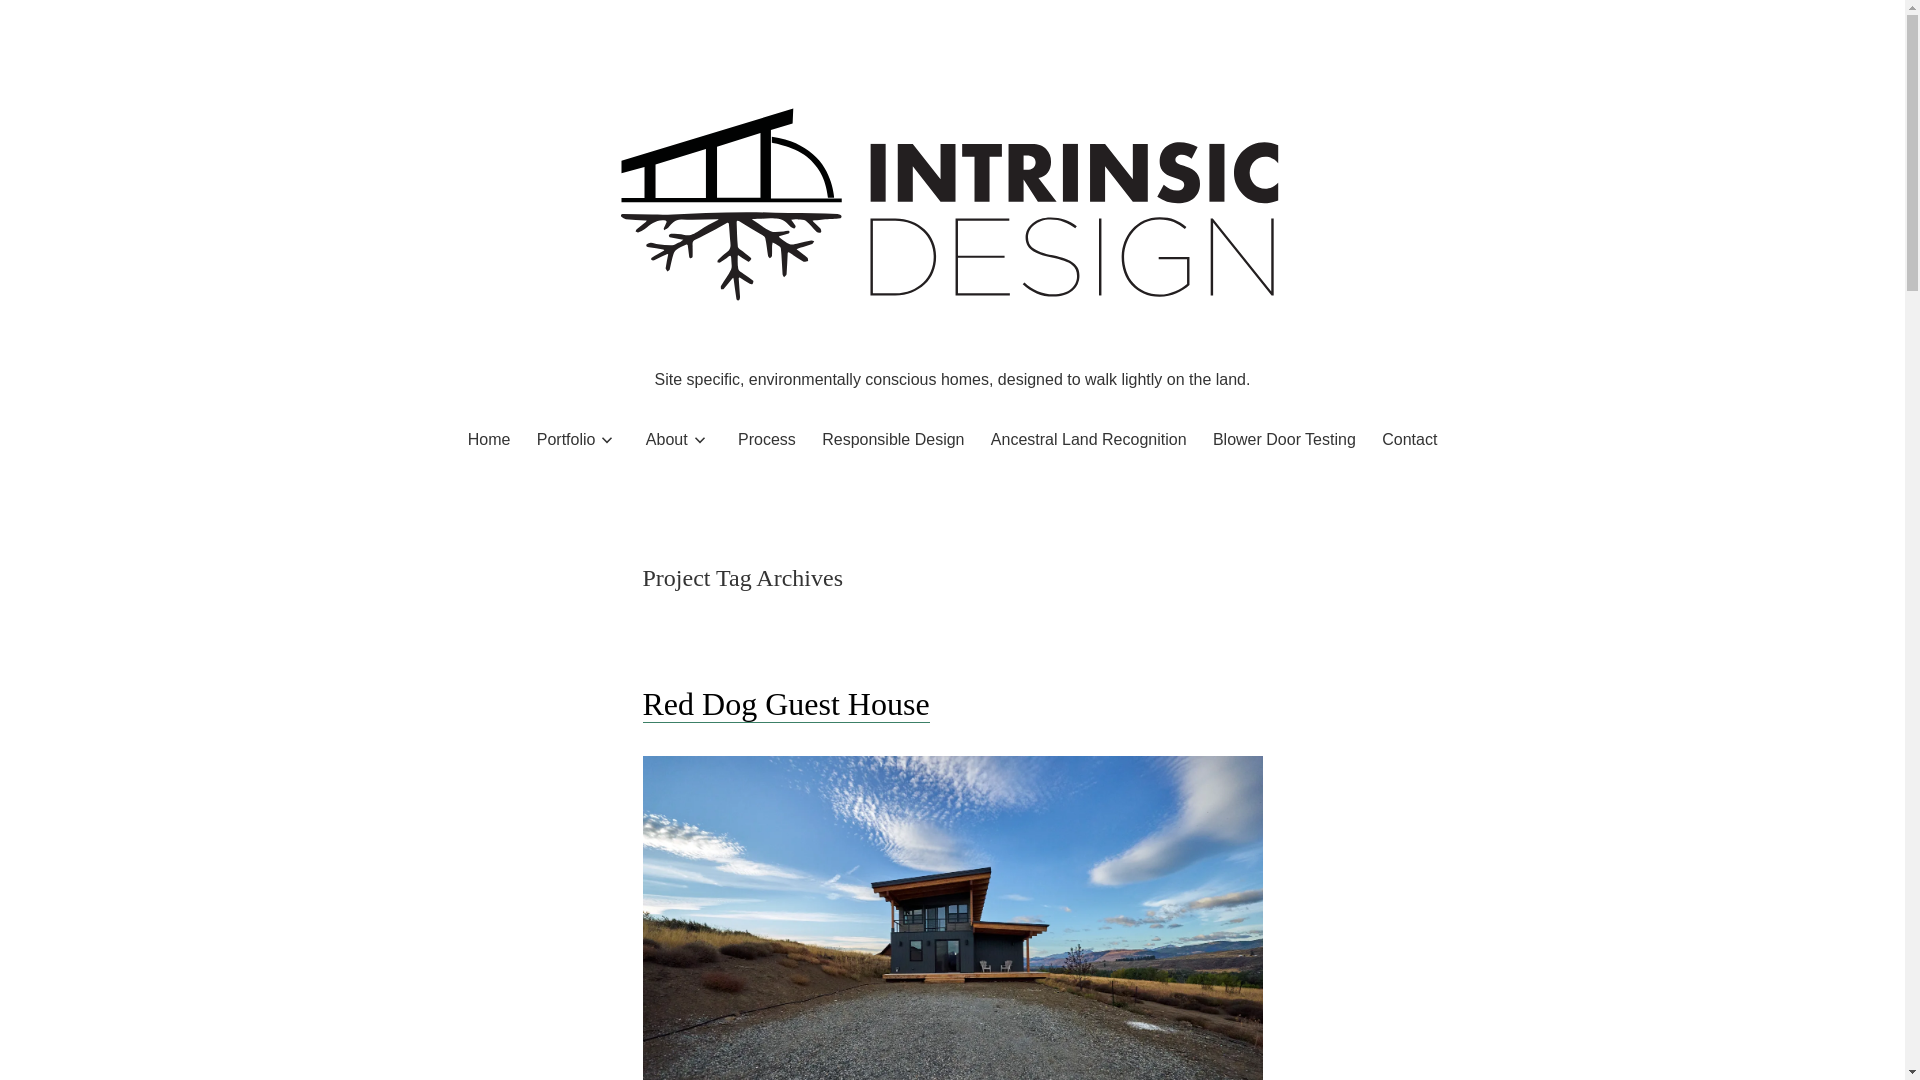 This screenshot has height=1080, width=1920. I want to click on Responsible Design, so click(892, 439).